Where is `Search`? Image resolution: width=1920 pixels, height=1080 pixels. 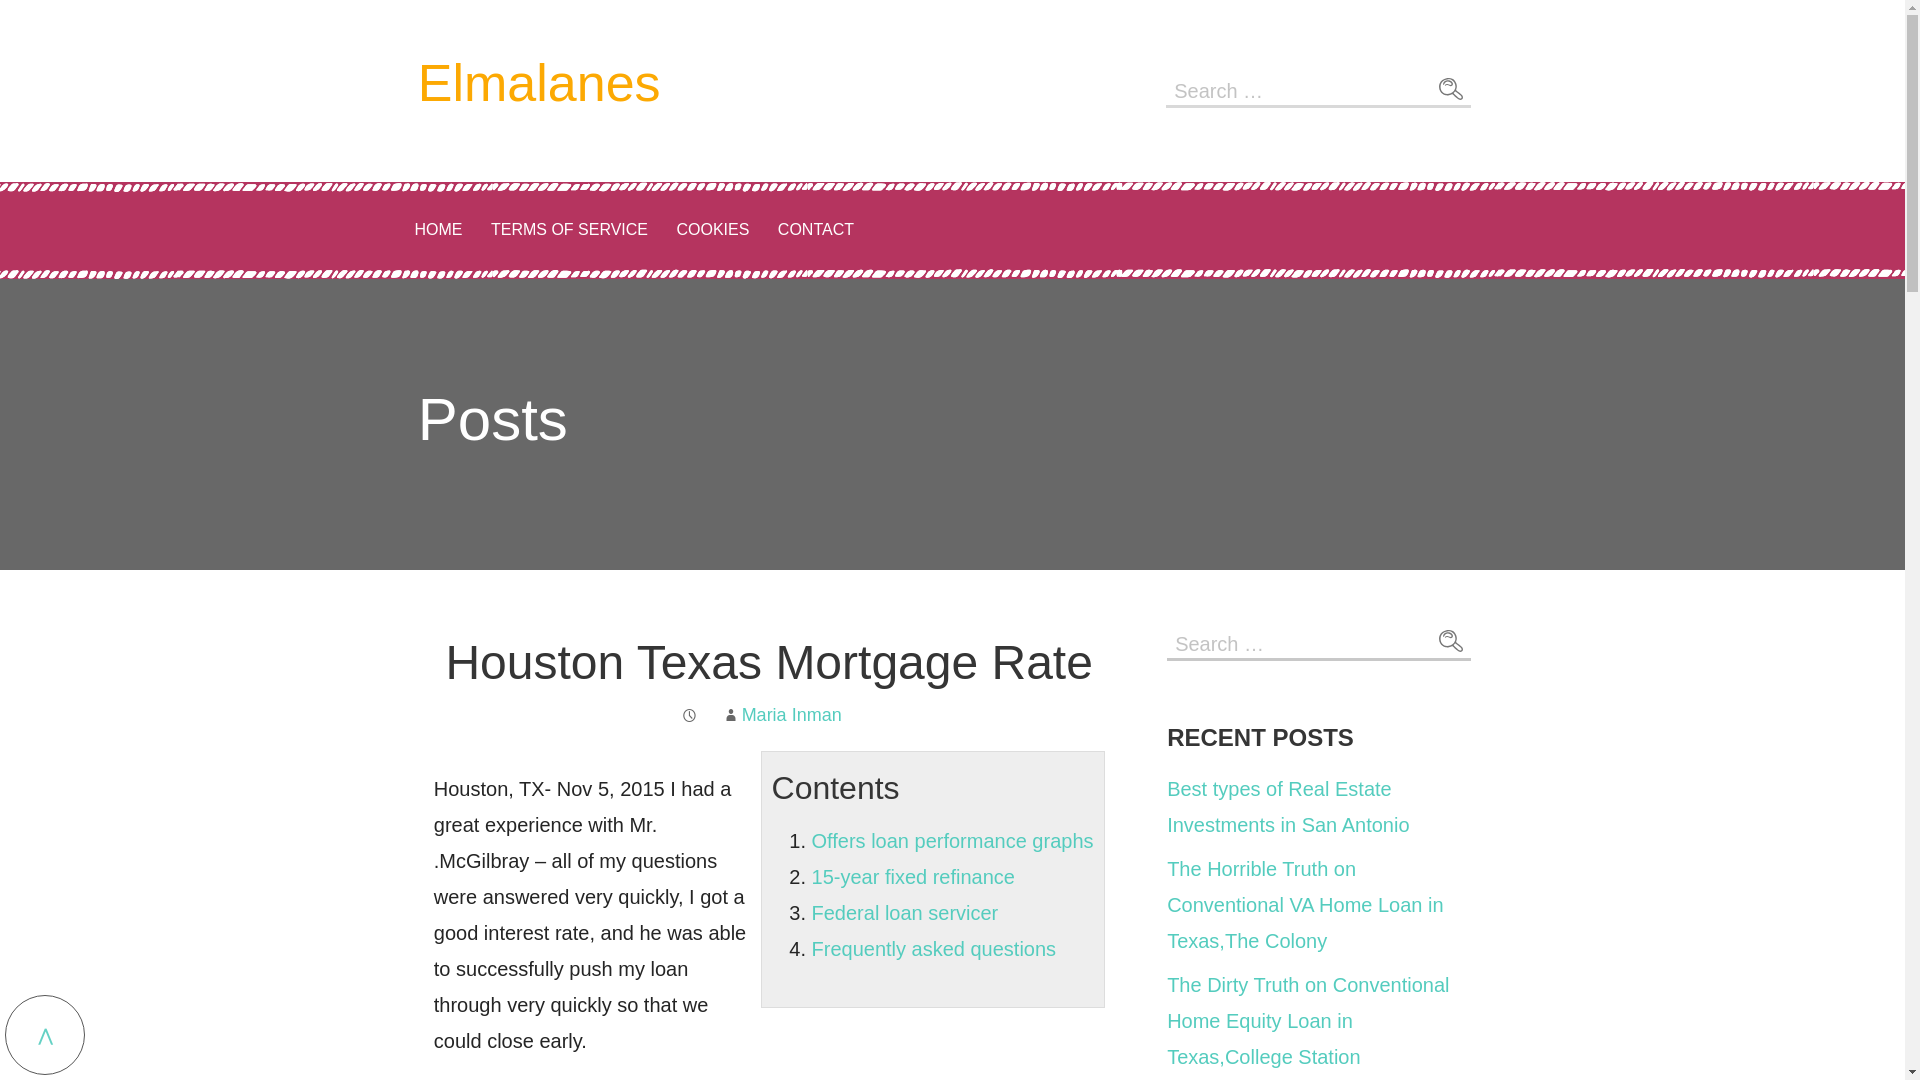
Search is located at coordinates (1450, 88).